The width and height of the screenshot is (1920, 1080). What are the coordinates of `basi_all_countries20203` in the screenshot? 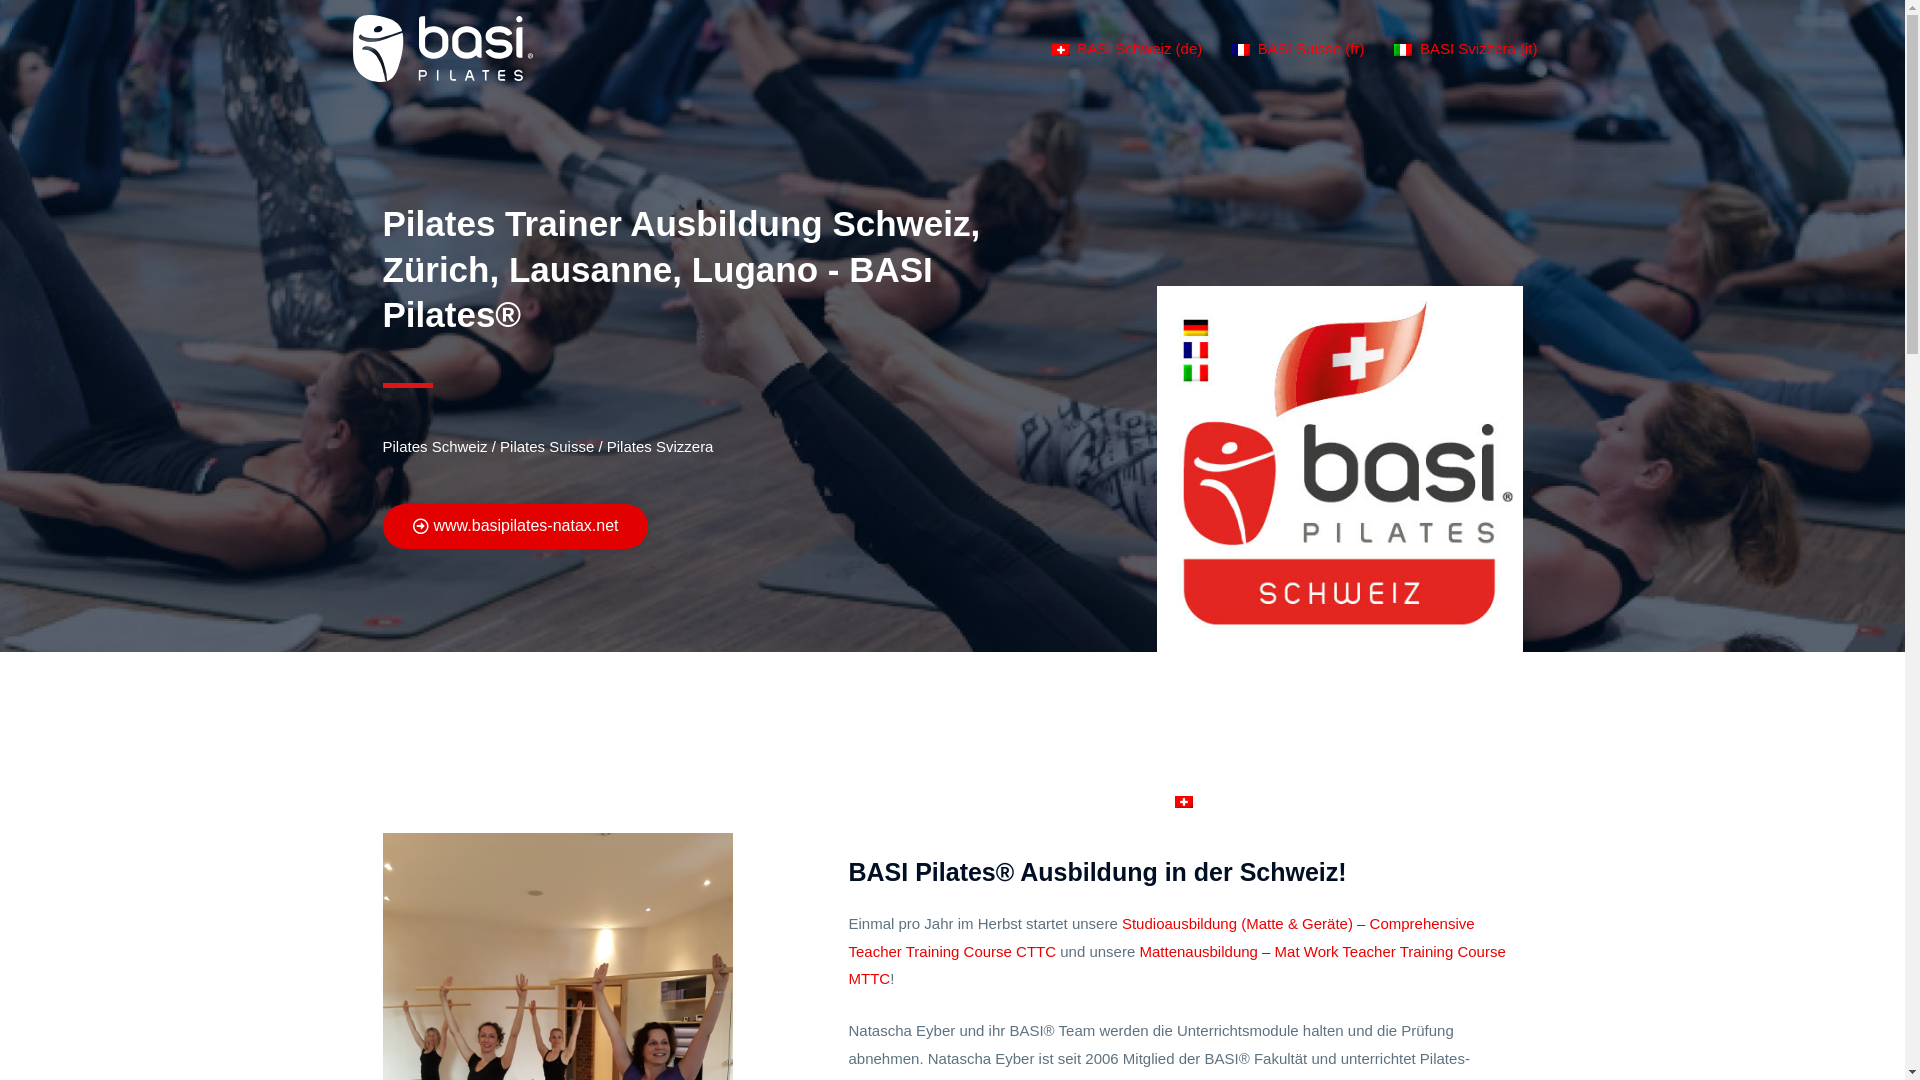 It's located at (1339, 469).